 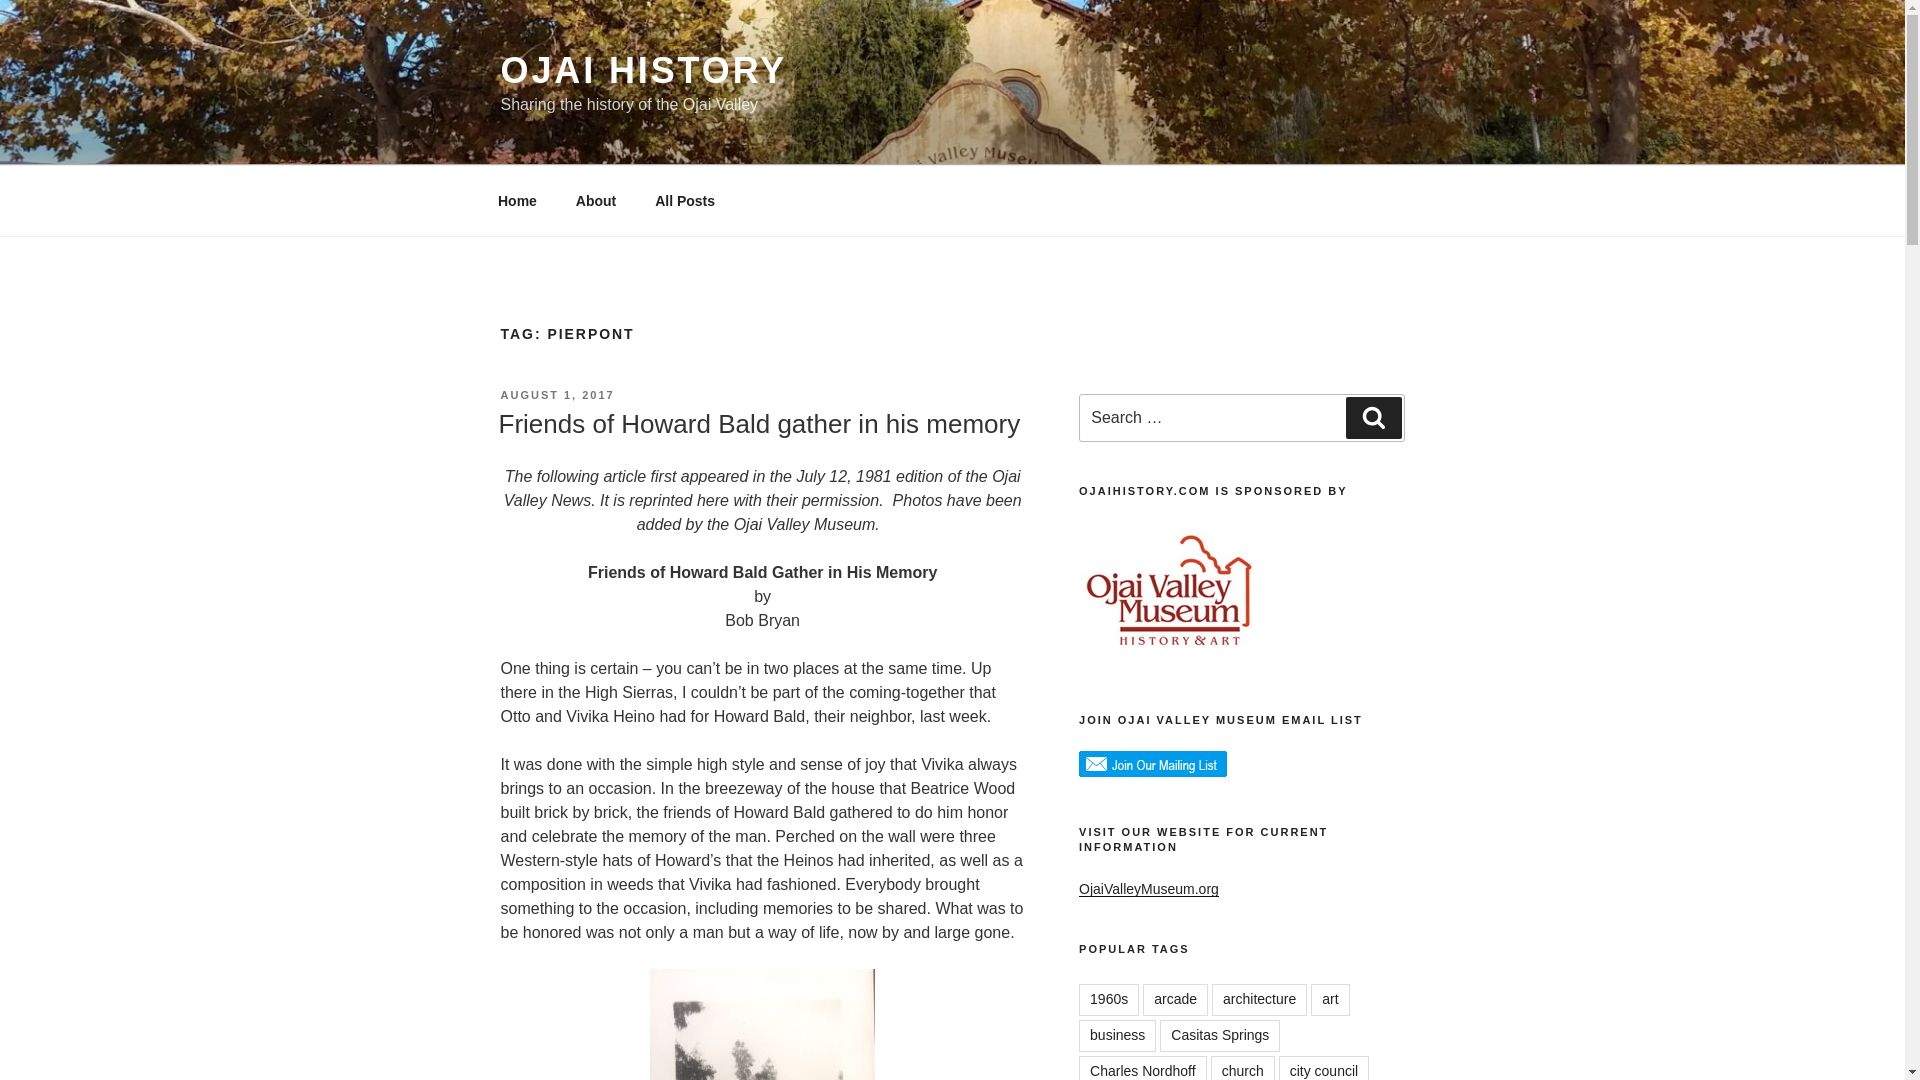 I want to click on AUGUST 1, 2017, so click(x=556, y=394).